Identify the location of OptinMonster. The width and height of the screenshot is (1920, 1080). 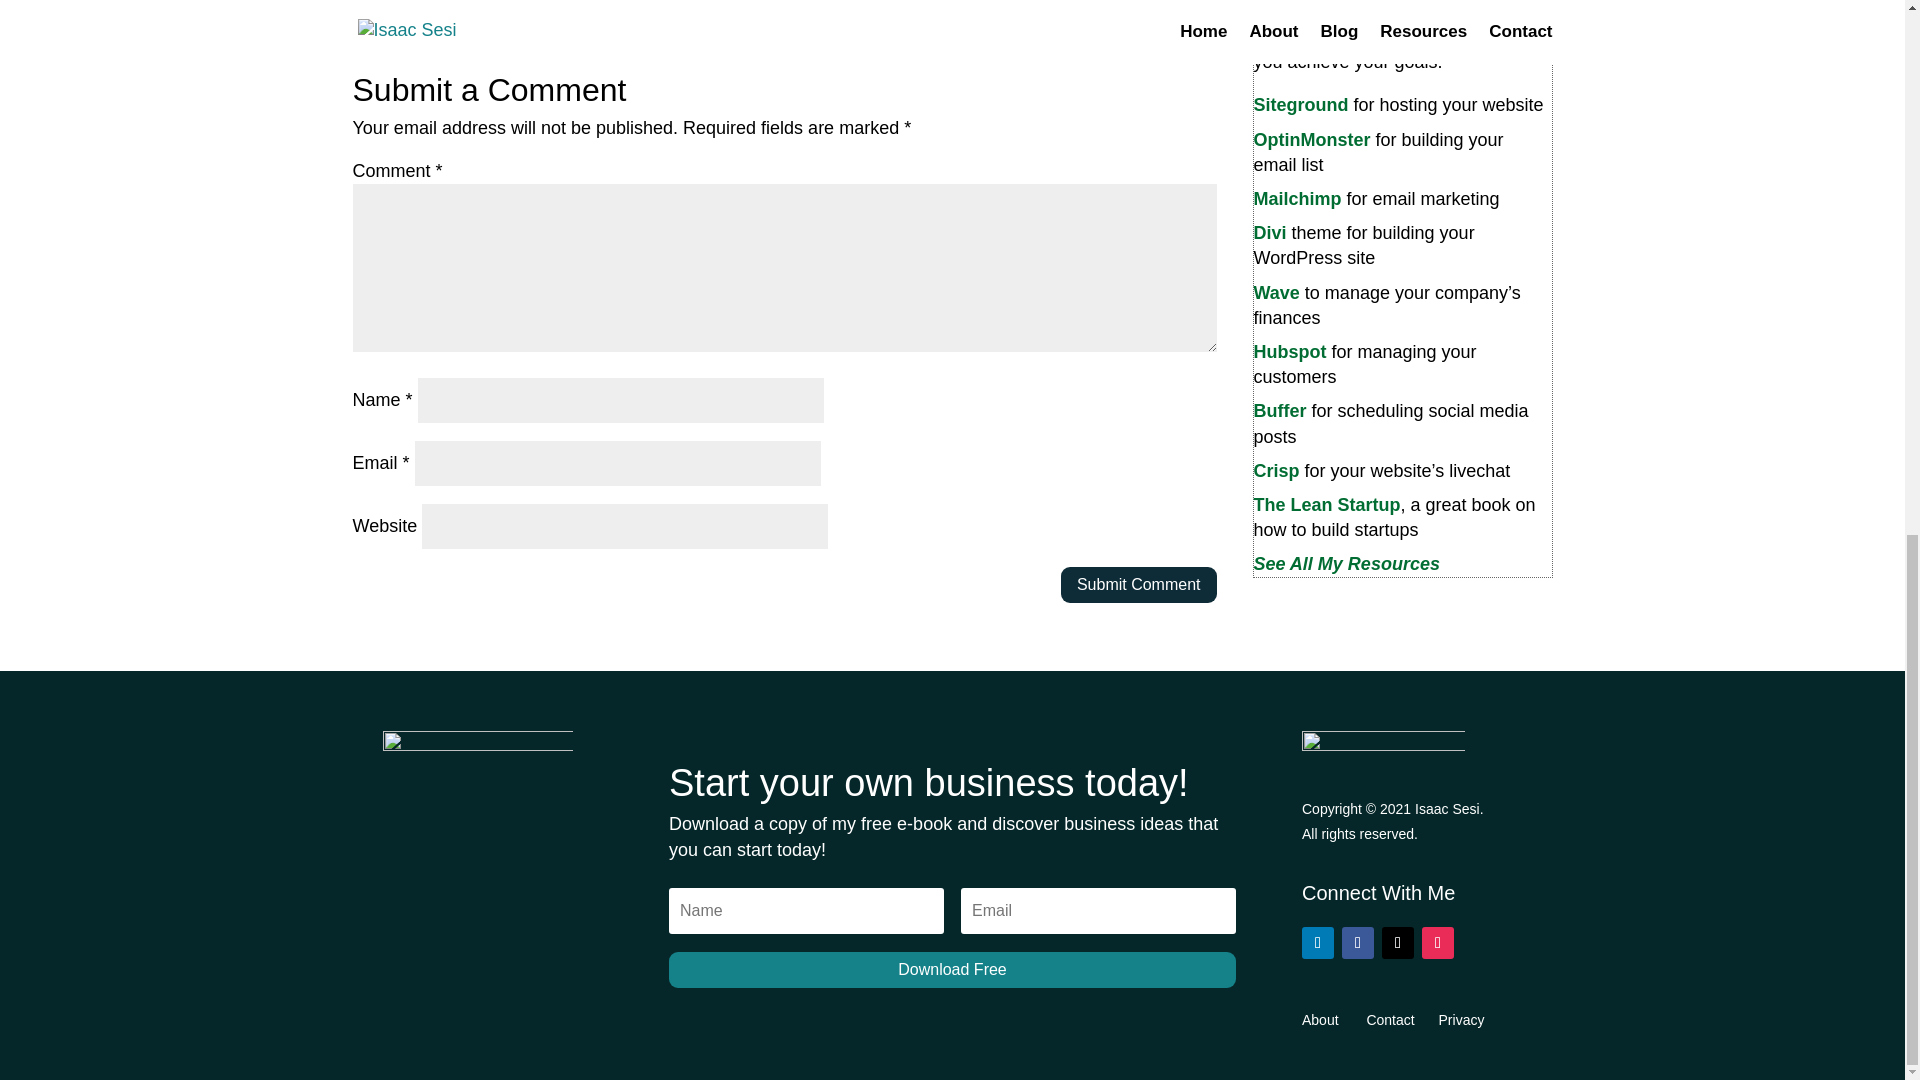
(1312, 140).